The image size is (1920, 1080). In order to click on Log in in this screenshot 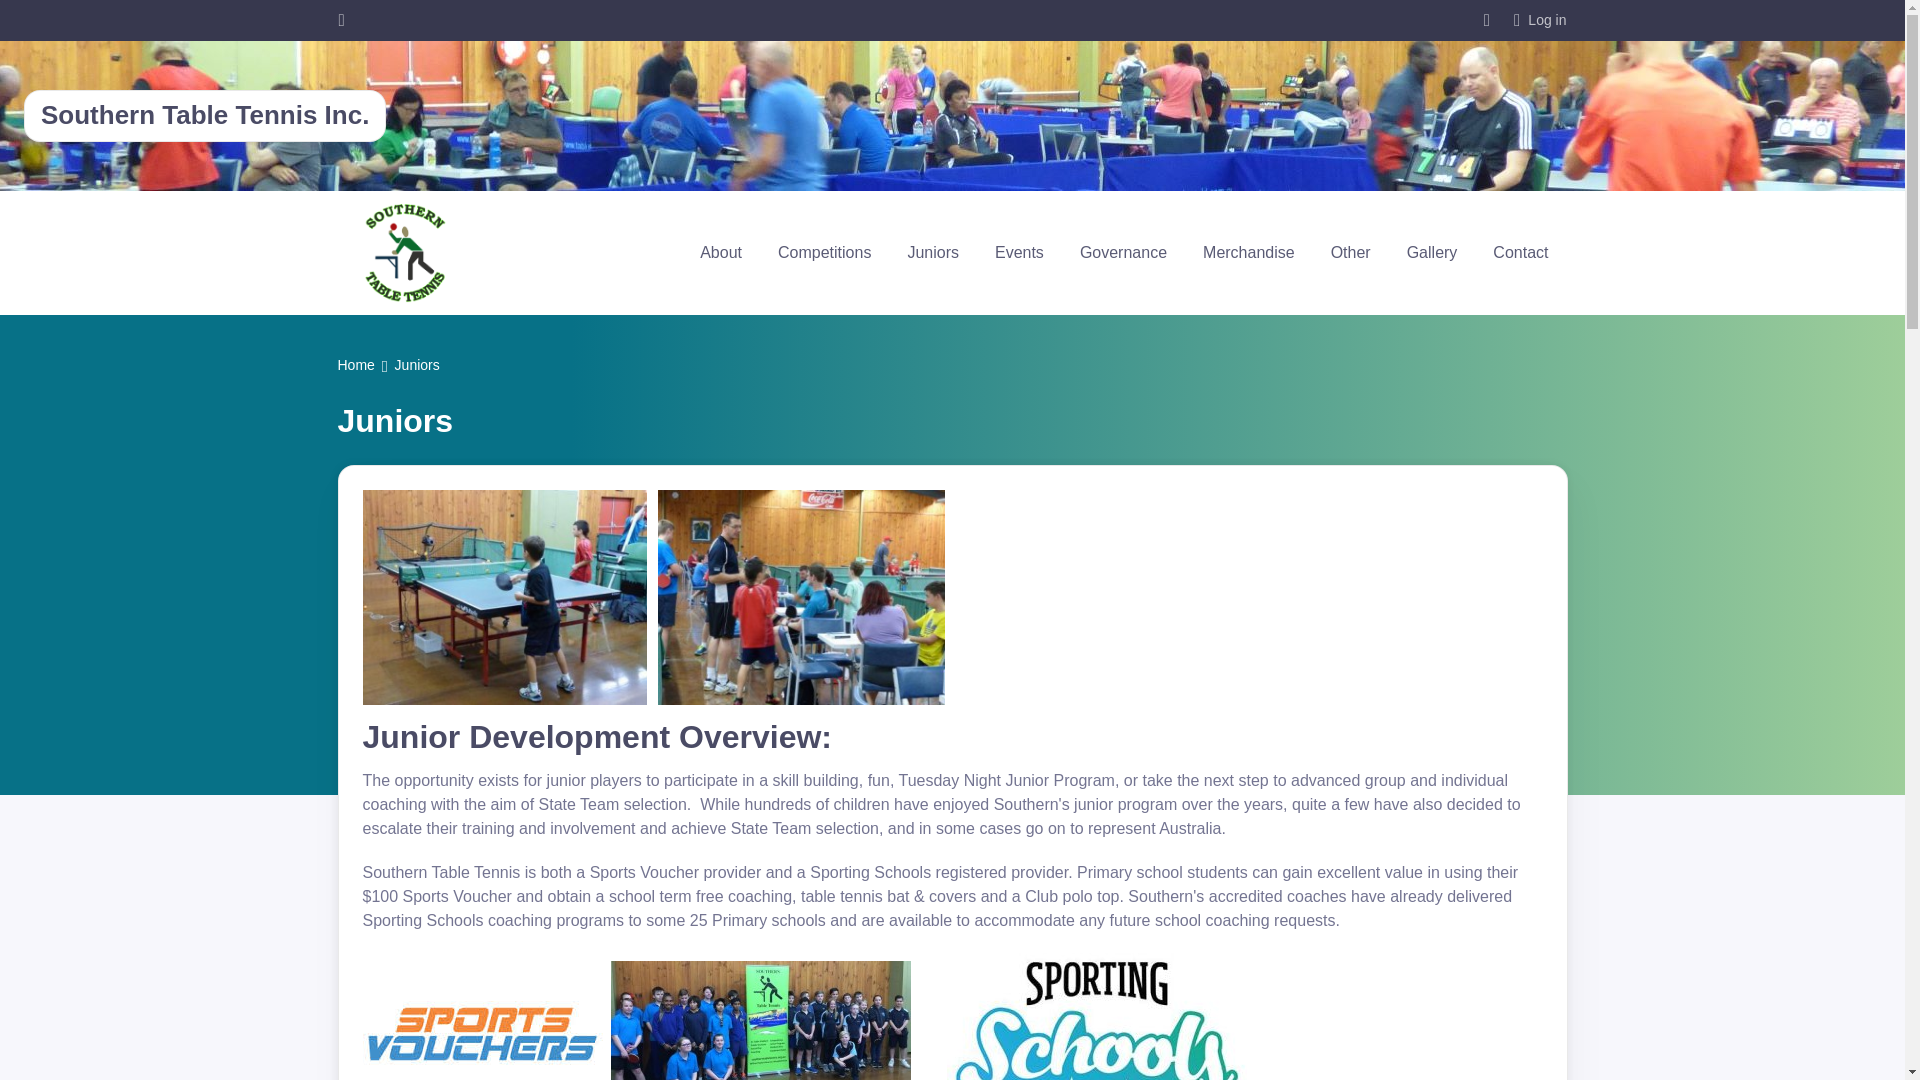, I will do `click(1540, 20)`.